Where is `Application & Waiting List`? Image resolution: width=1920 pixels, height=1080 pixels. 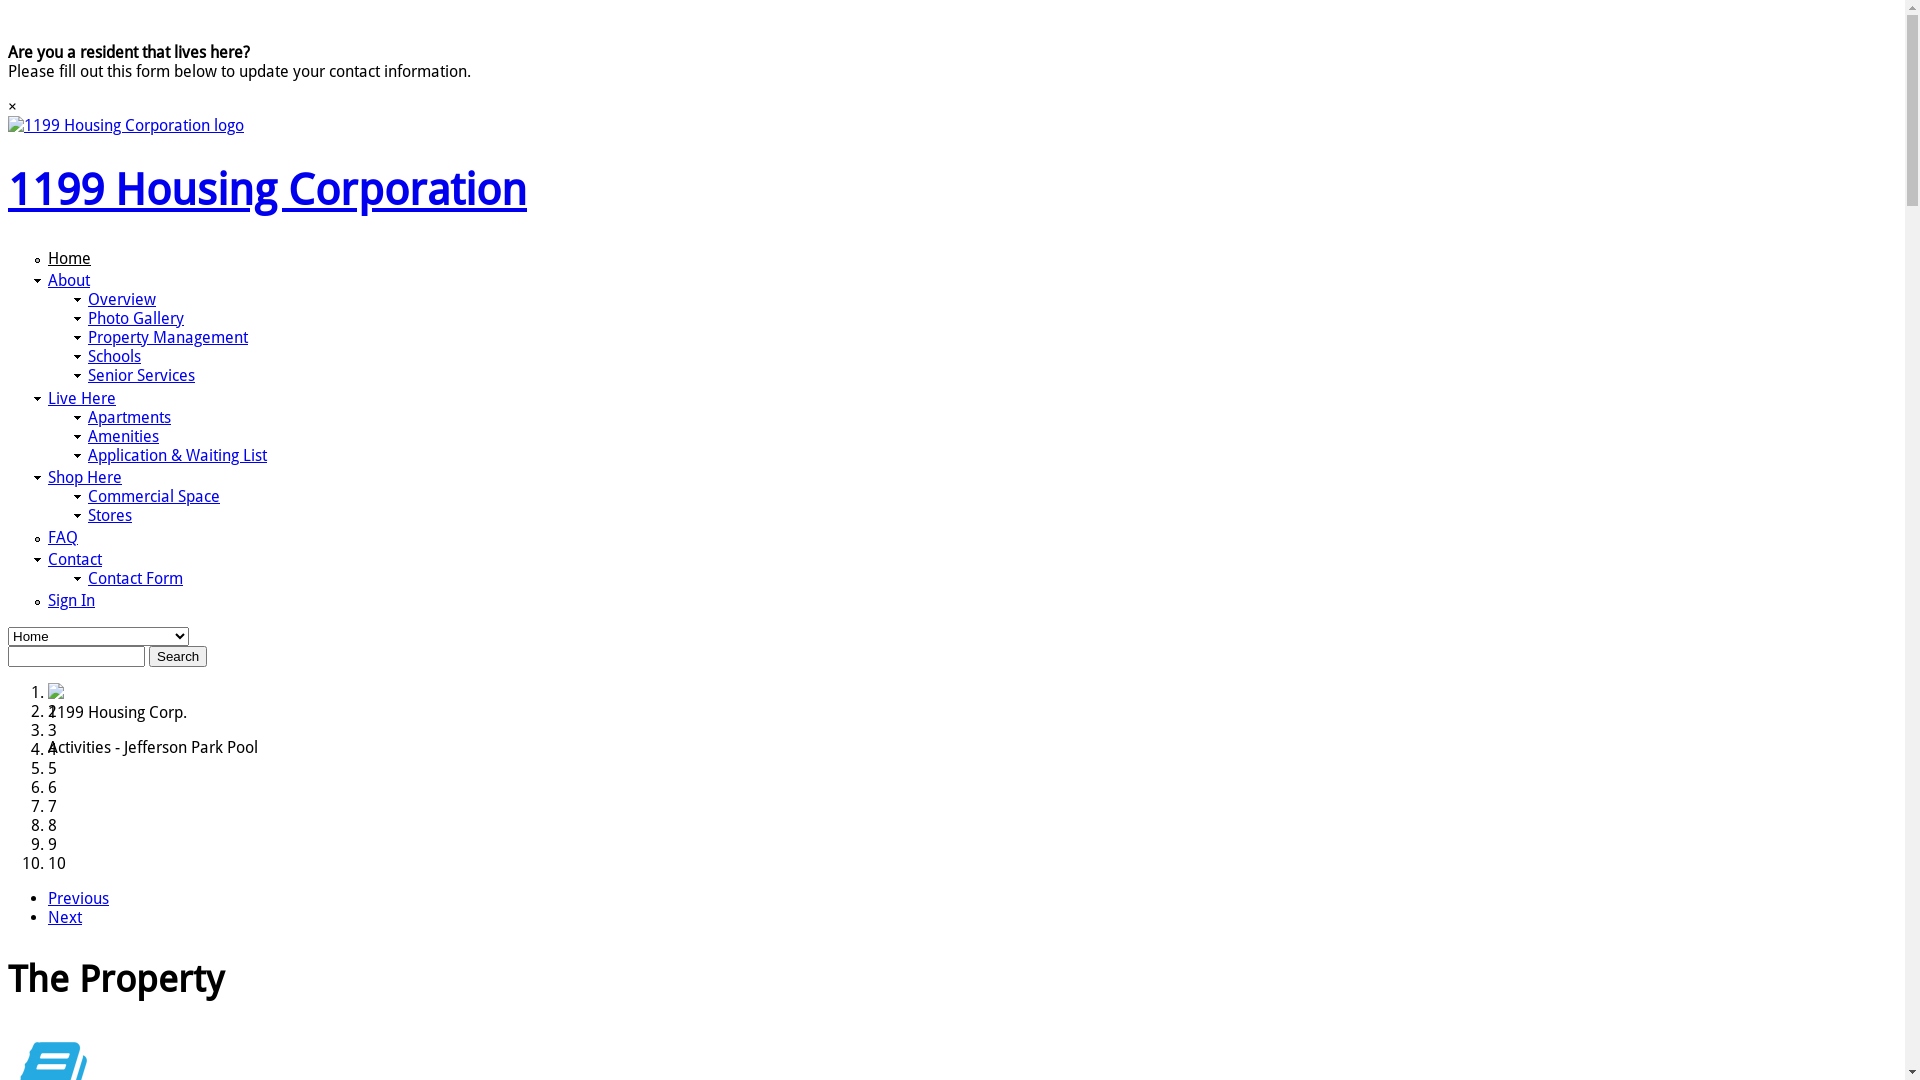
Application & Waiting List is located at coordinates (178, 456).